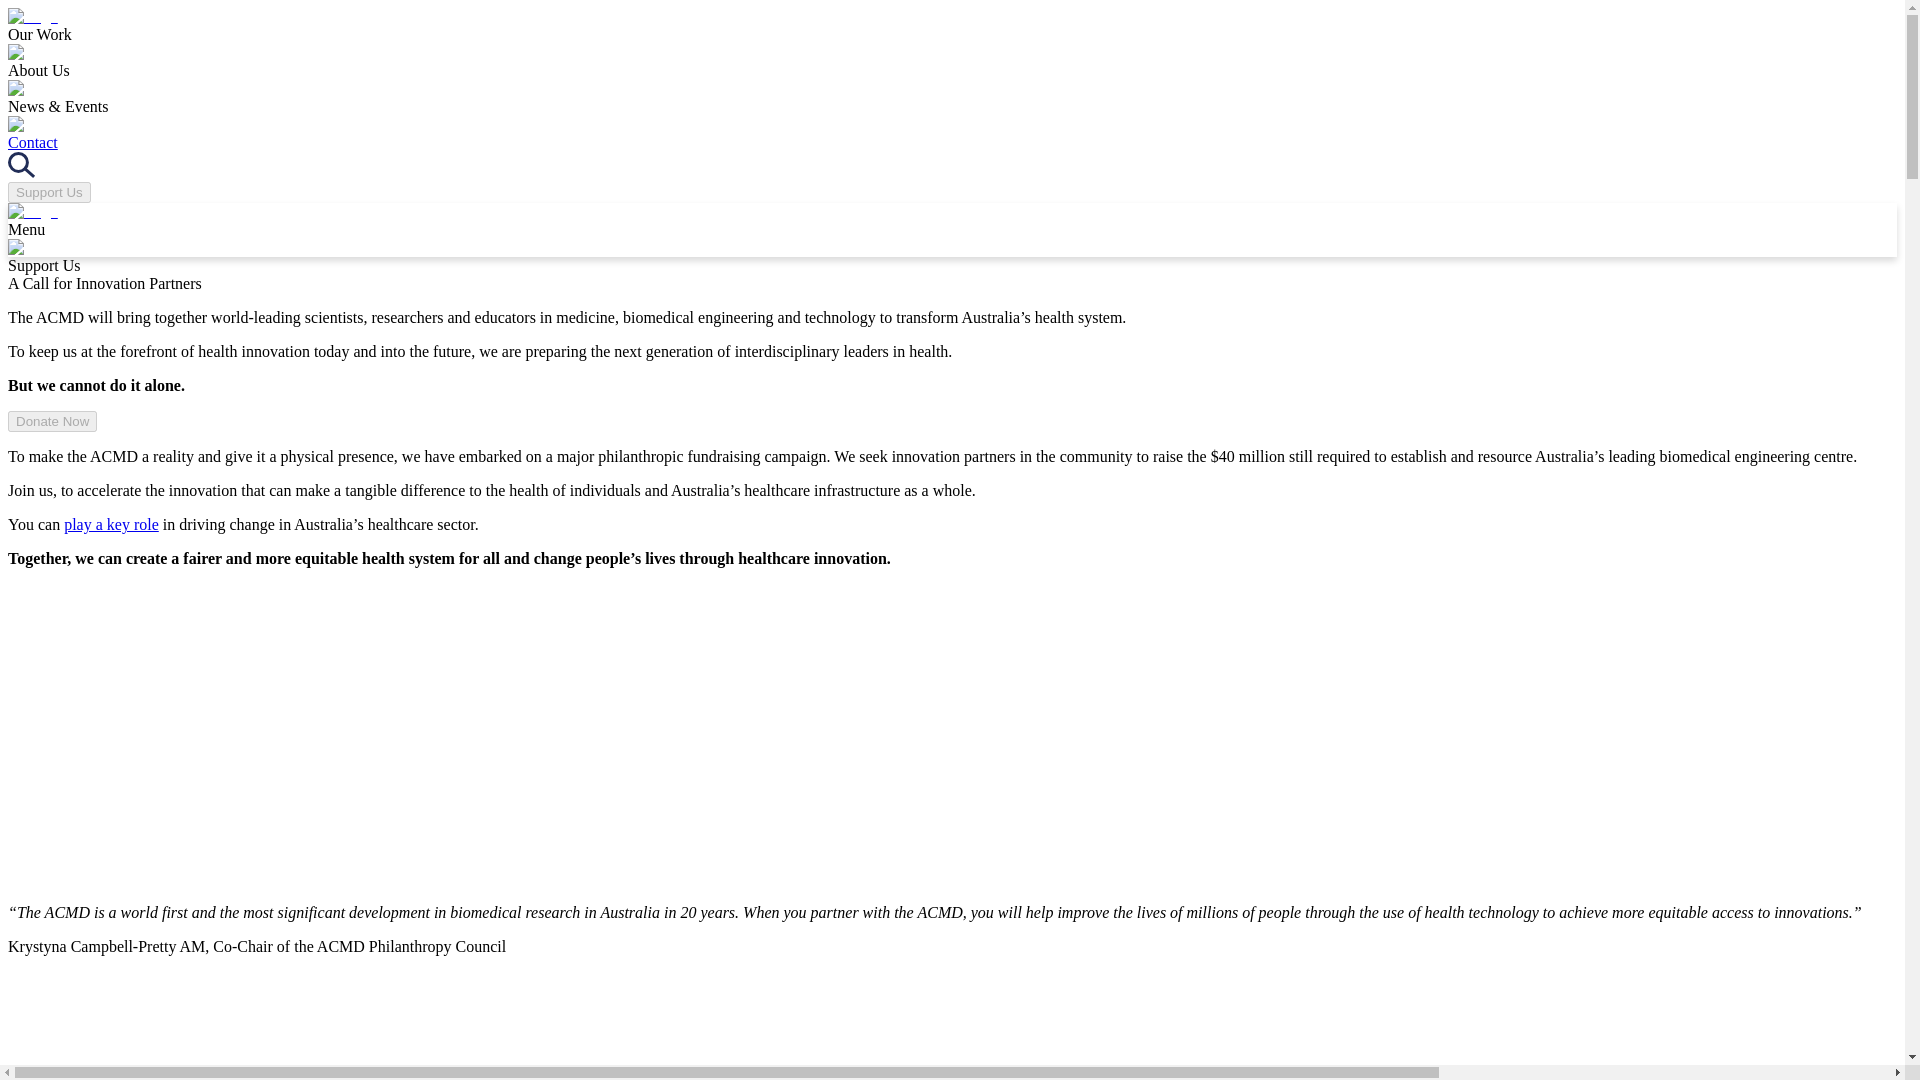 The width and height of the screenshot is (1920, 1080). I want to click on Donate Now, so click(52, 422).